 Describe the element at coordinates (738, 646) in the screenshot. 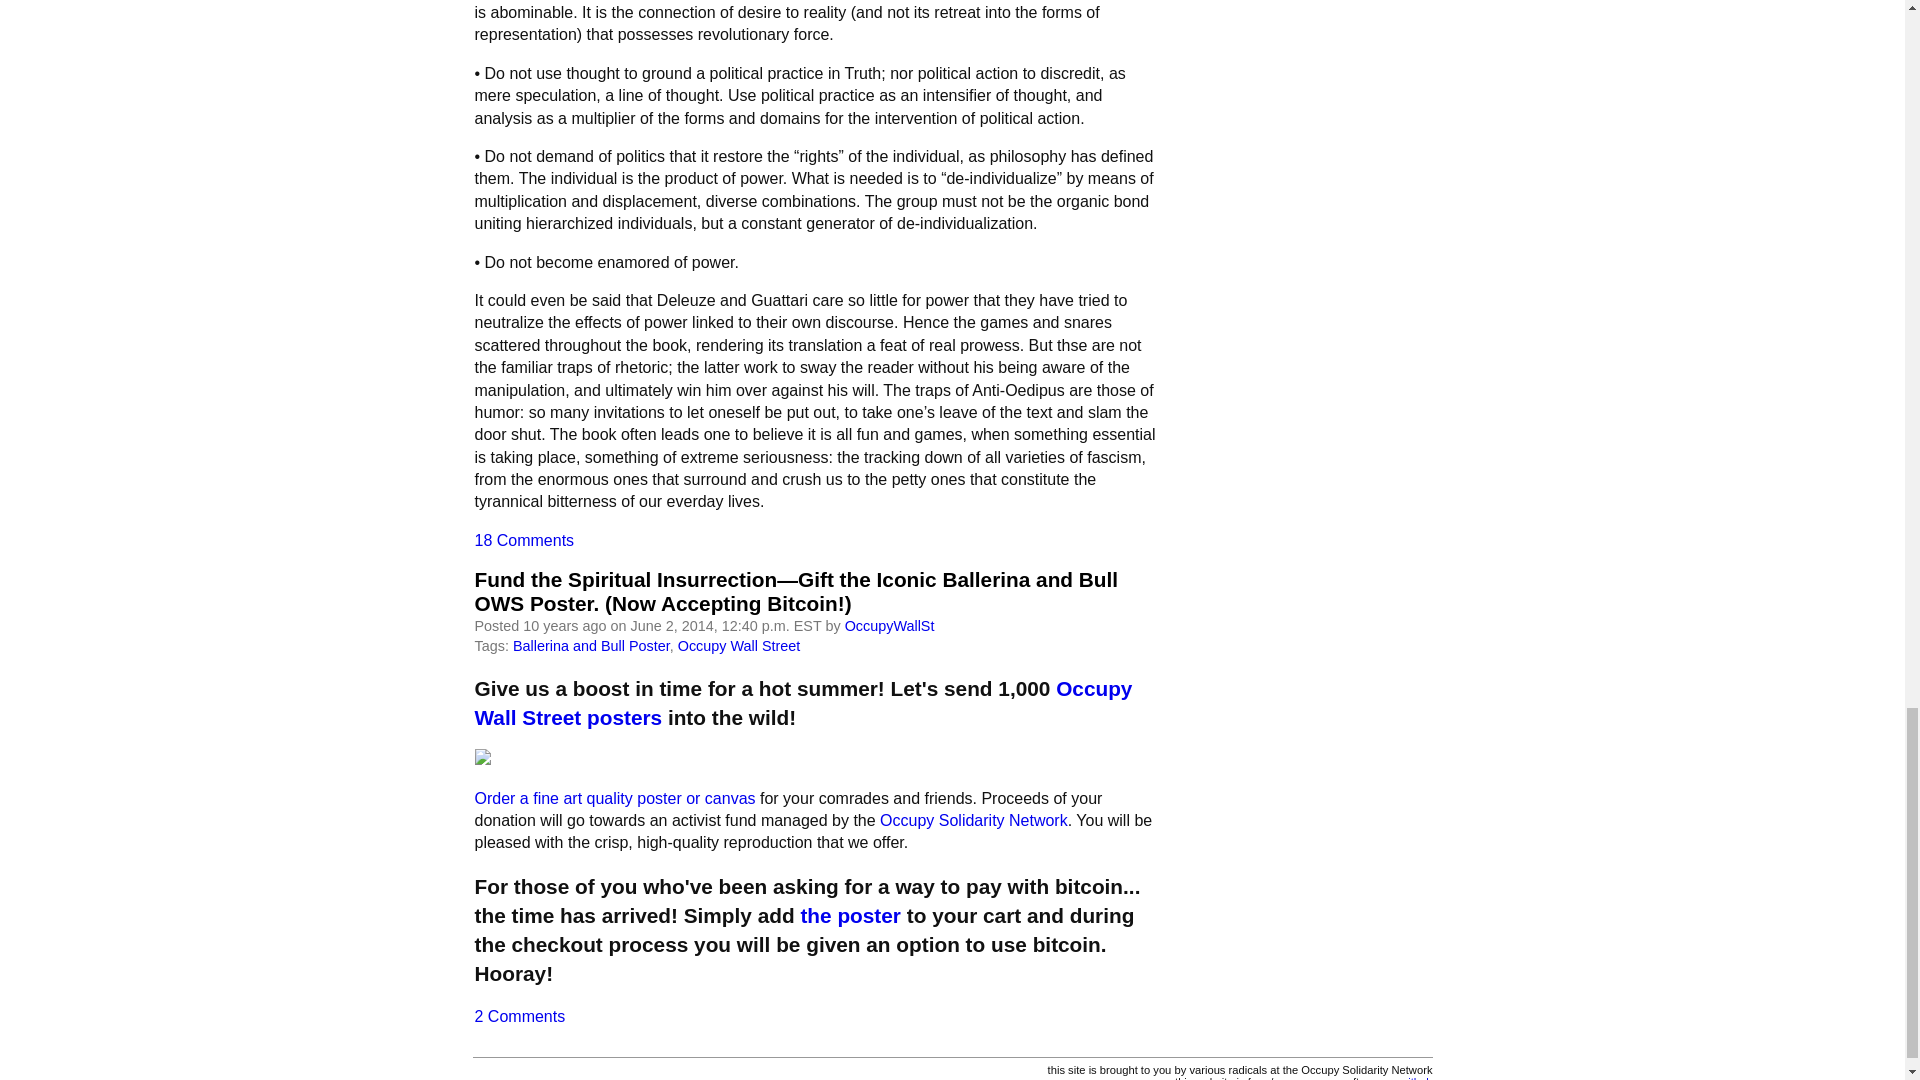

I see `Occupy Wall Street` at that location.